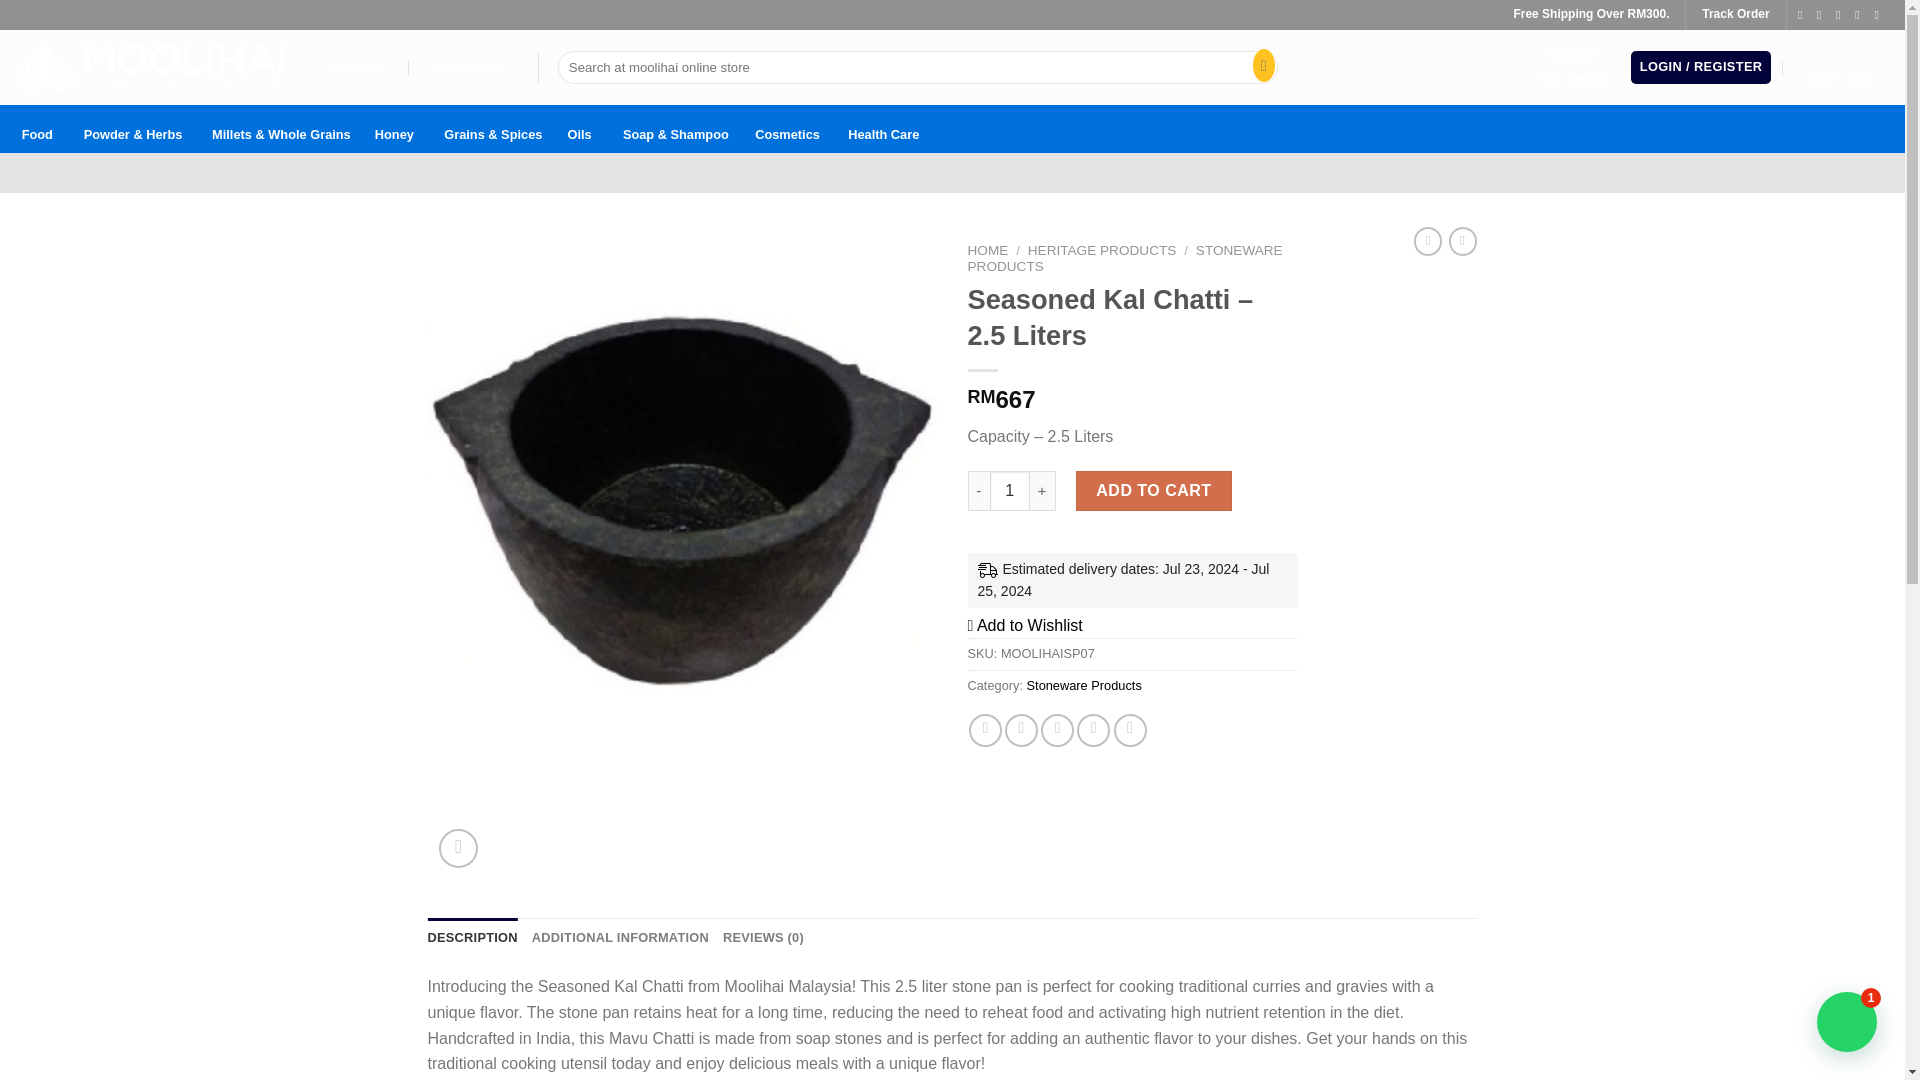 This screenshot has width=1920, height=1080. Describe the element at coordinates (1010, 490) in the screenshot. I see `1` at that location.